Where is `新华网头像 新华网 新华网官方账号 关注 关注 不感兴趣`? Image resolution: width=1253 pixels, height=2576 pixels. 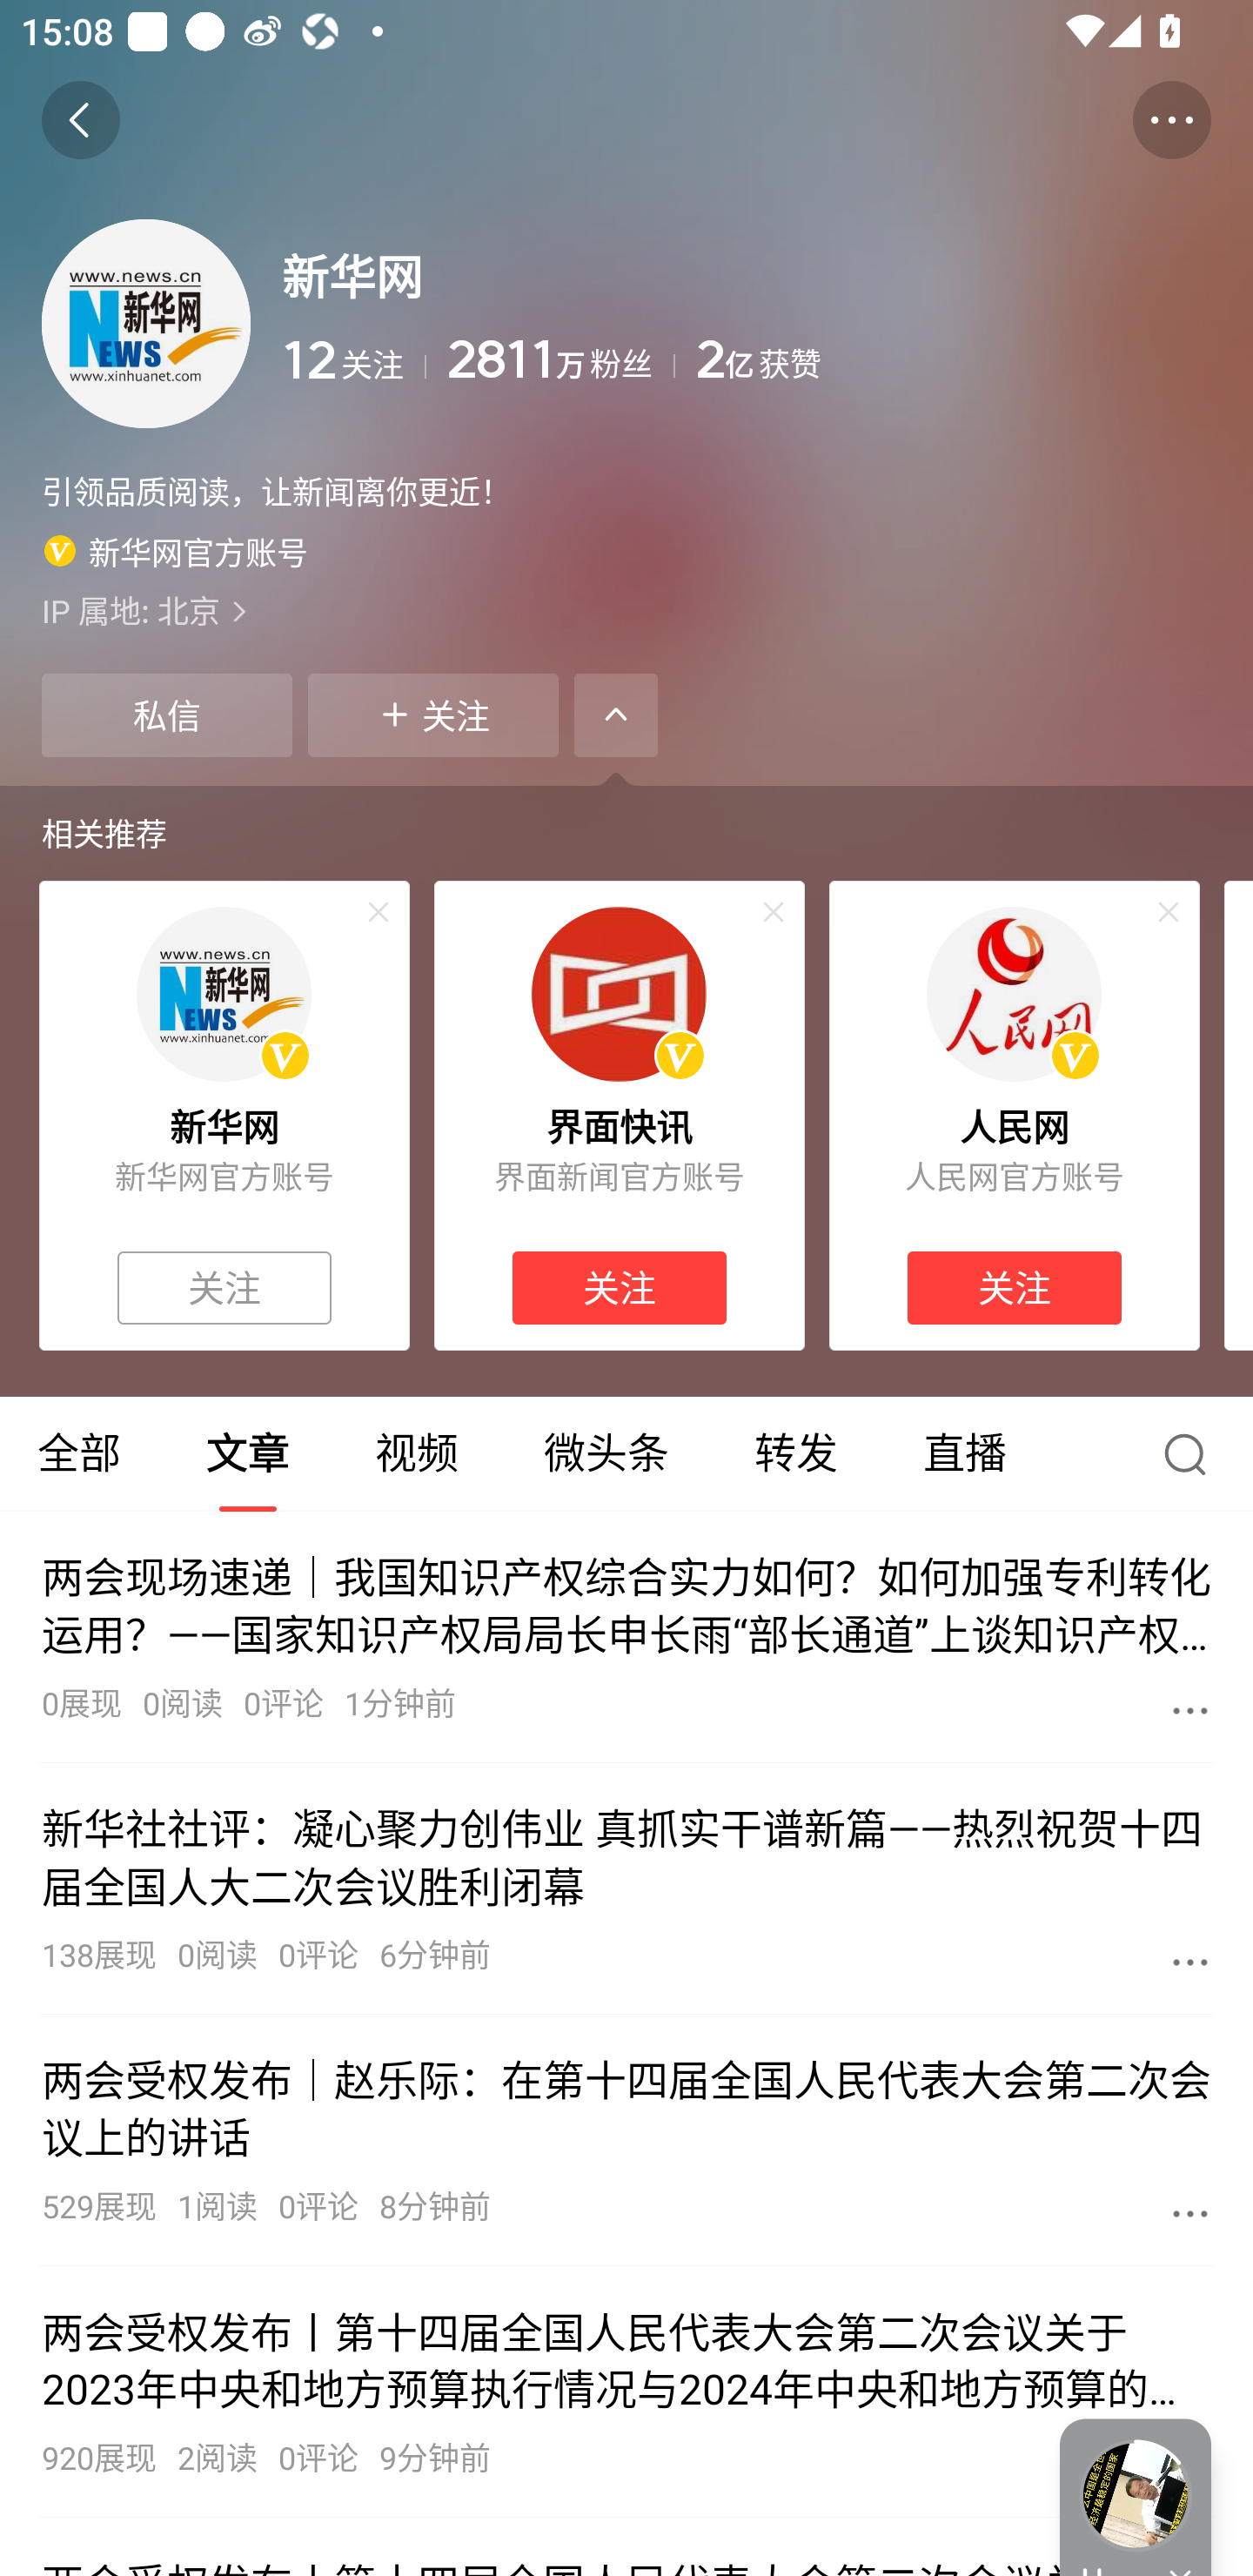
新华网头像 新华网 新华网官方账号 关注 关注 不感兴趣 is located at coordinates (224, 1116).